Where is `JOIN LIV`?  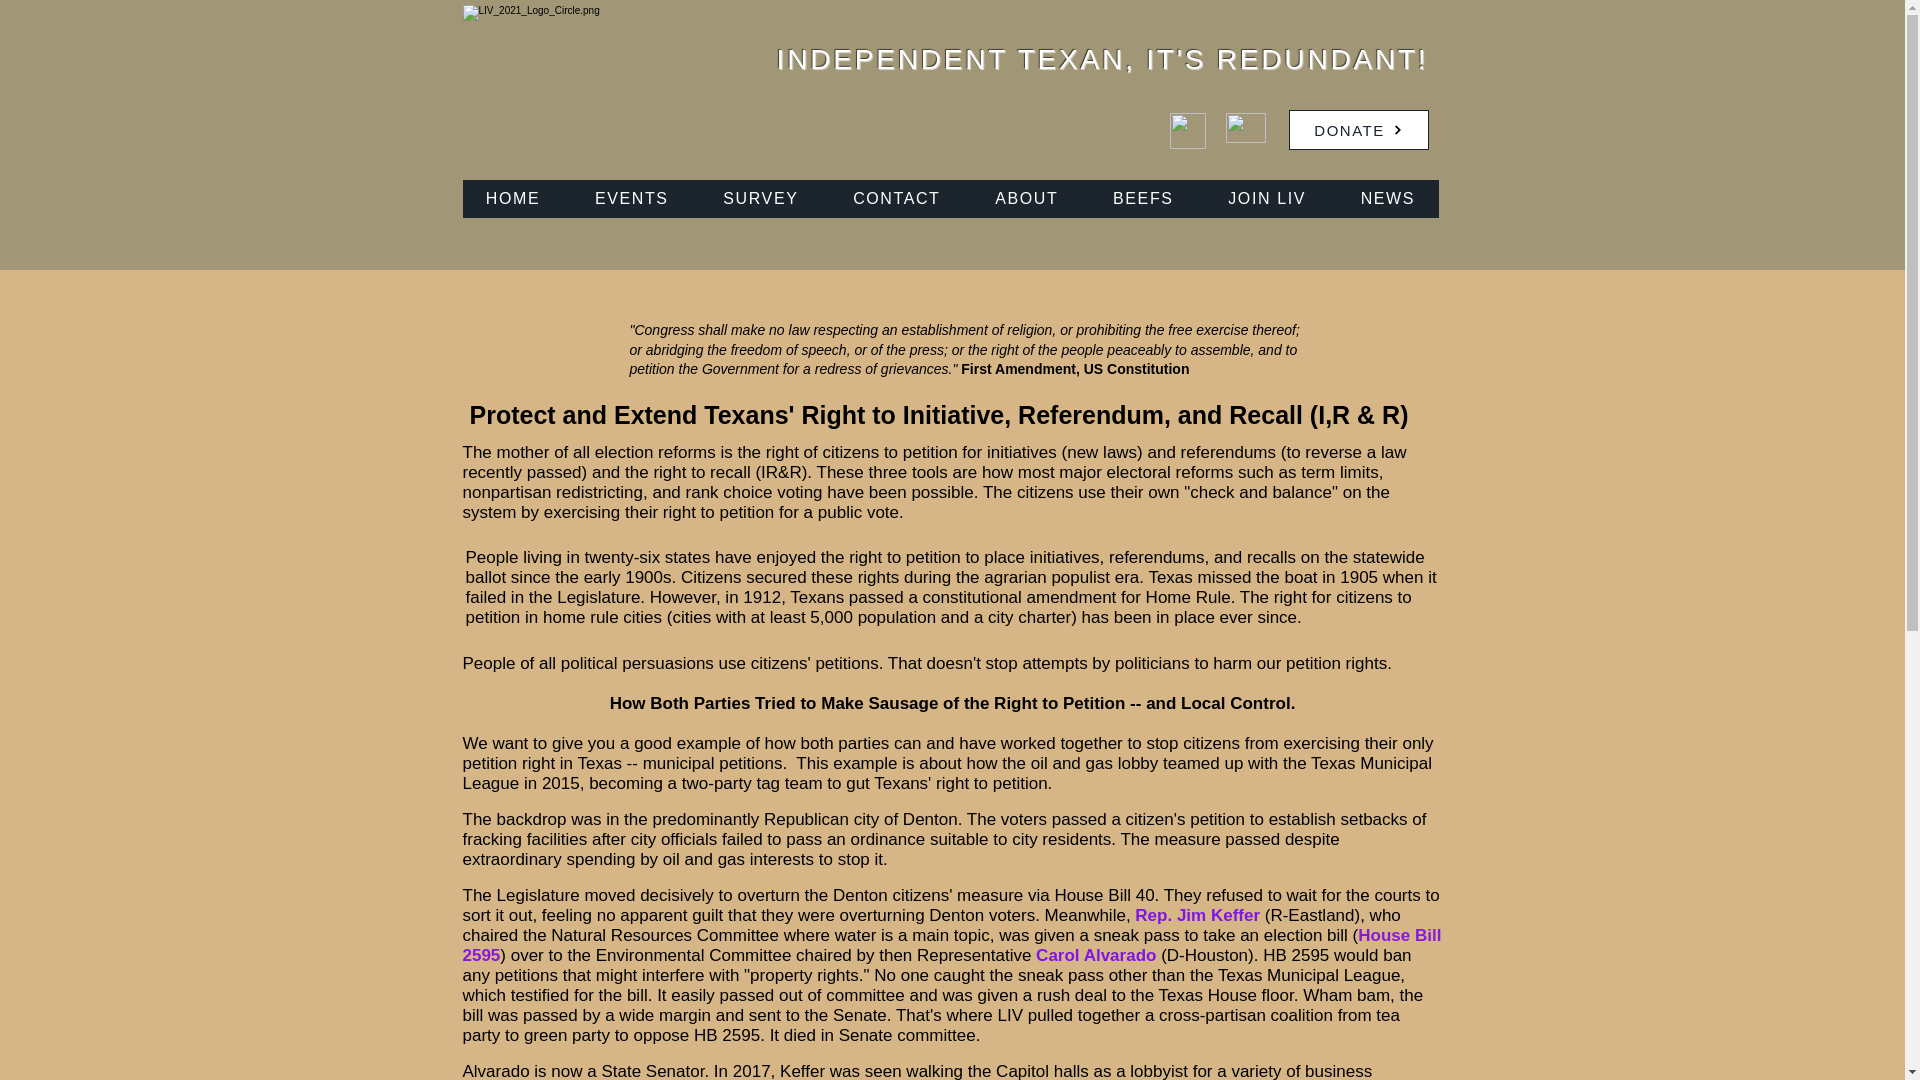
JOIN LIV is located at coordinates (1266, 199).